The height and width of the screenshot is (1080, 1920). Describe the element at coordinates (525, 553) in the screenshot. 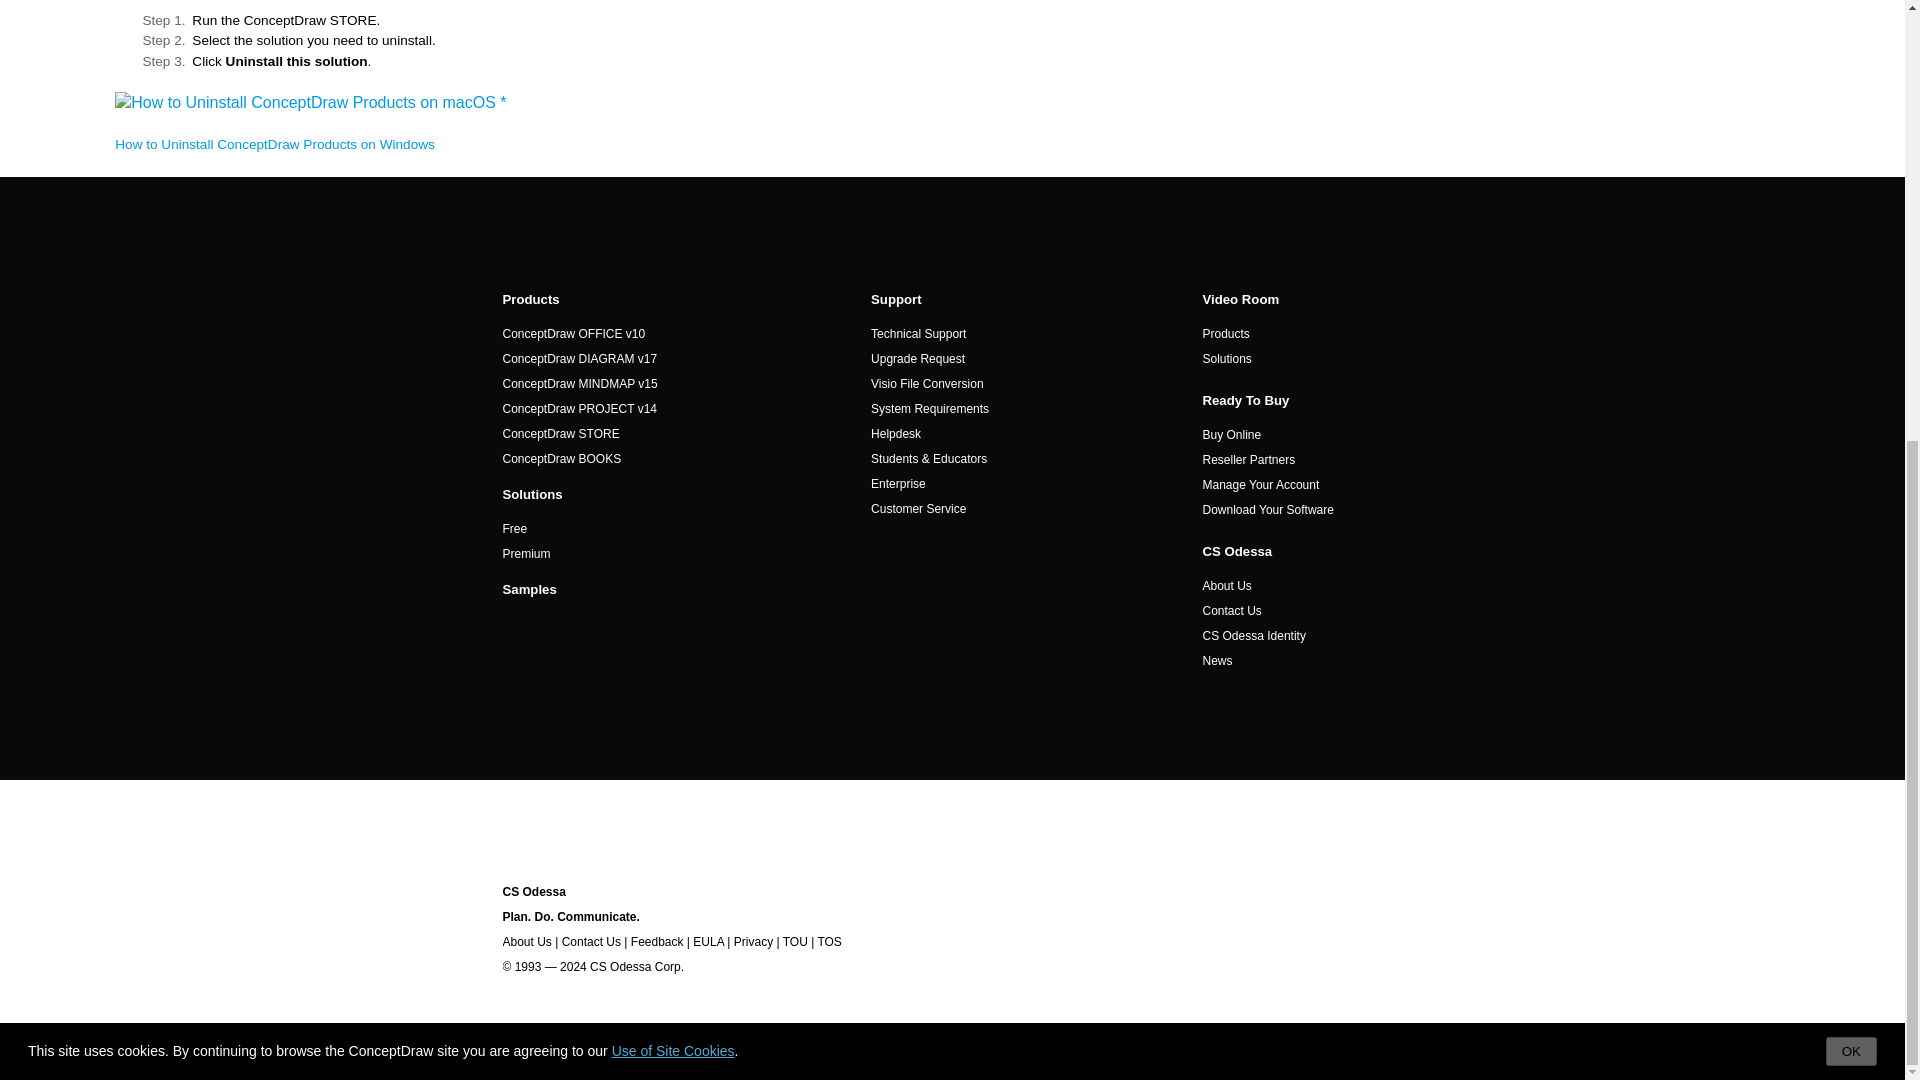

I see `Premium` at that location.